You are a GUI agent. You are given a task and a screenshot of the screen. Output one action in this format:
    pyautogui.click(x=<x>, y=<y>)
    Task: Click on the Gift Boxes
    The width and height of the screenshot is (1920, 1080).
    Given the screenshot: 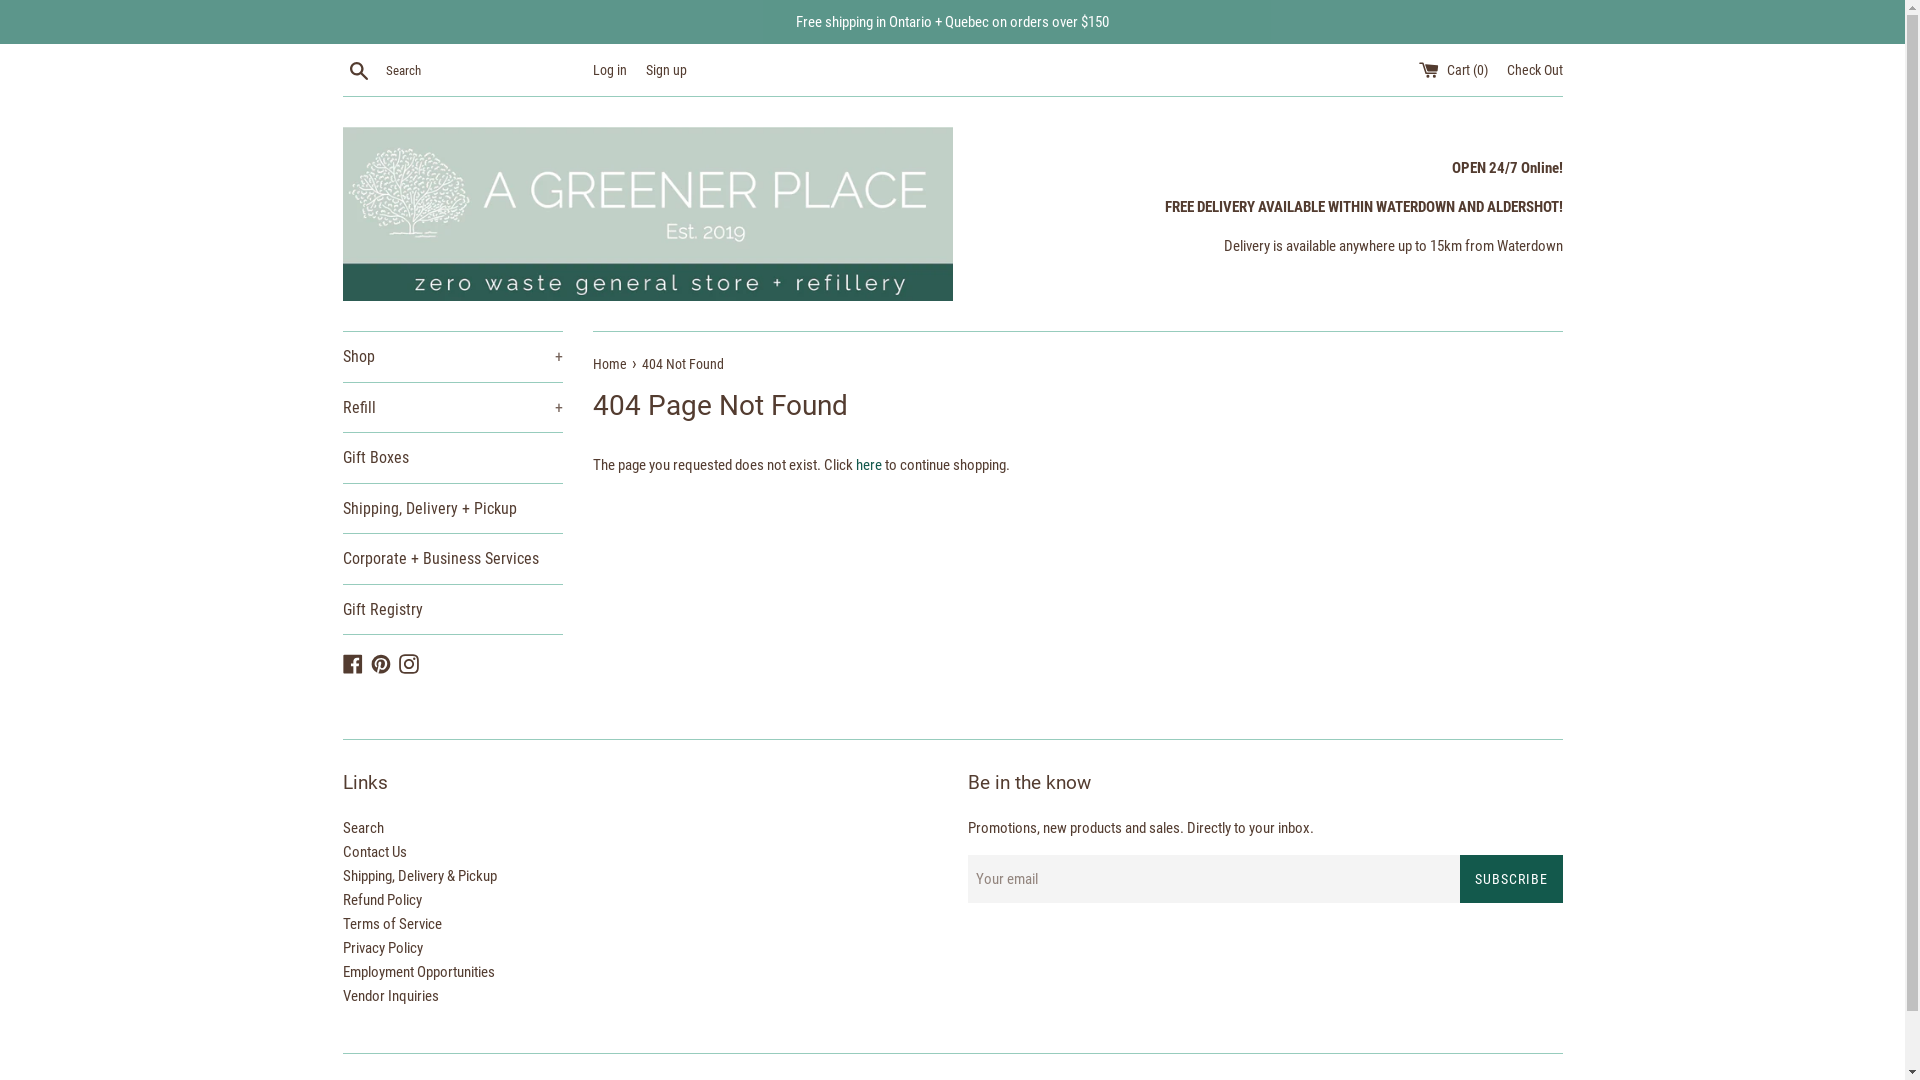 What is the action you would take?
    pyautogui.click(x=452, y=458)
    